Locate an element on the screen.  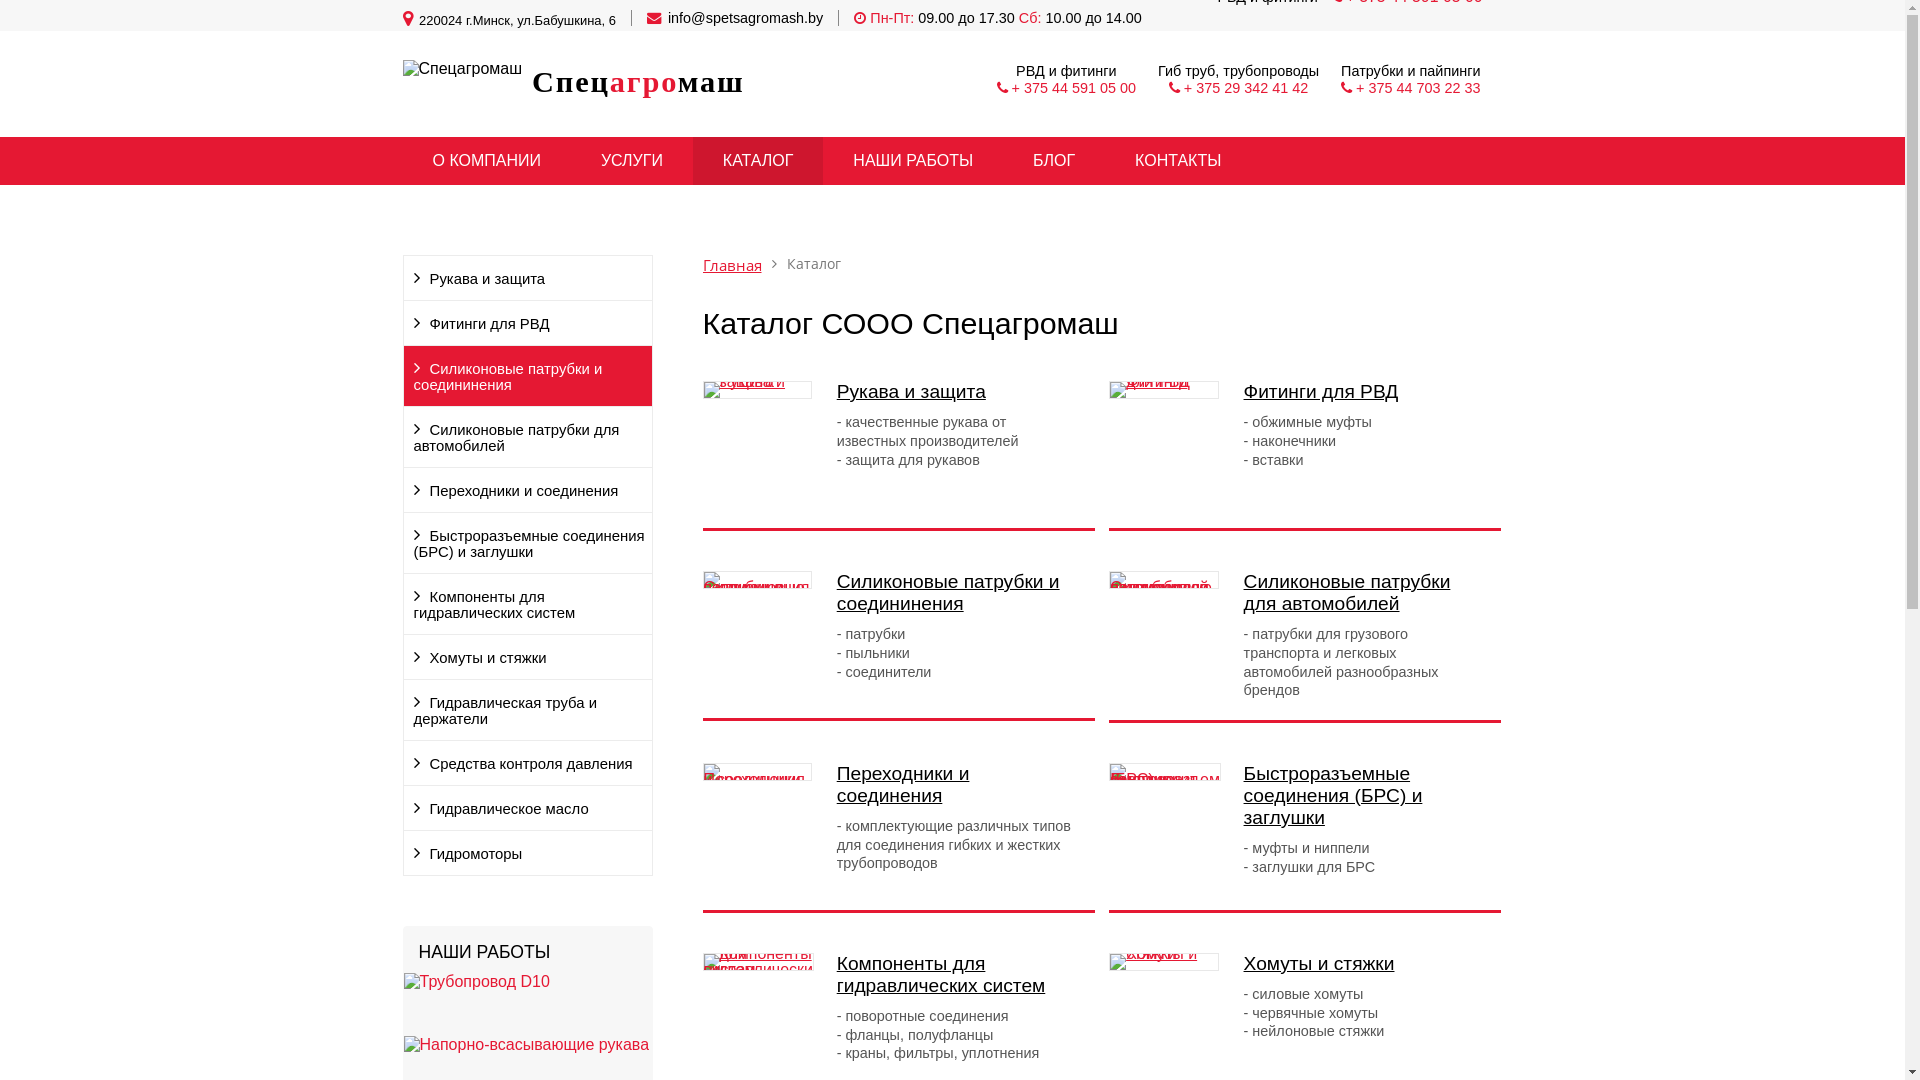
+ 375 44 591 05 00 is located at coordinates (1074, 88).